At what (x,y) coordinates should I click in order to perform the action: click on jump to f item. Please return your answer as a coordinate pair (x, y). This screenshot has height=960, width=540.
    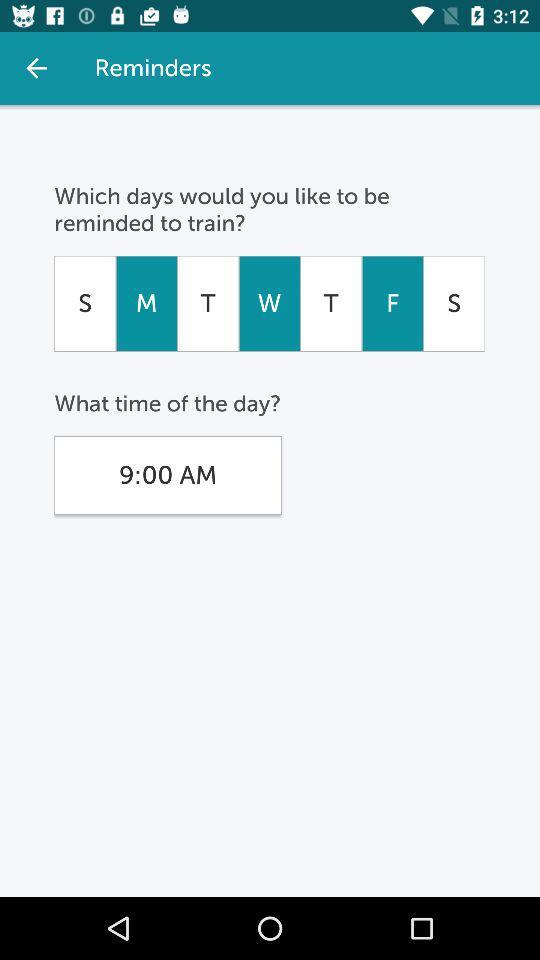
    Looking at the image, I should click on (392, 303).